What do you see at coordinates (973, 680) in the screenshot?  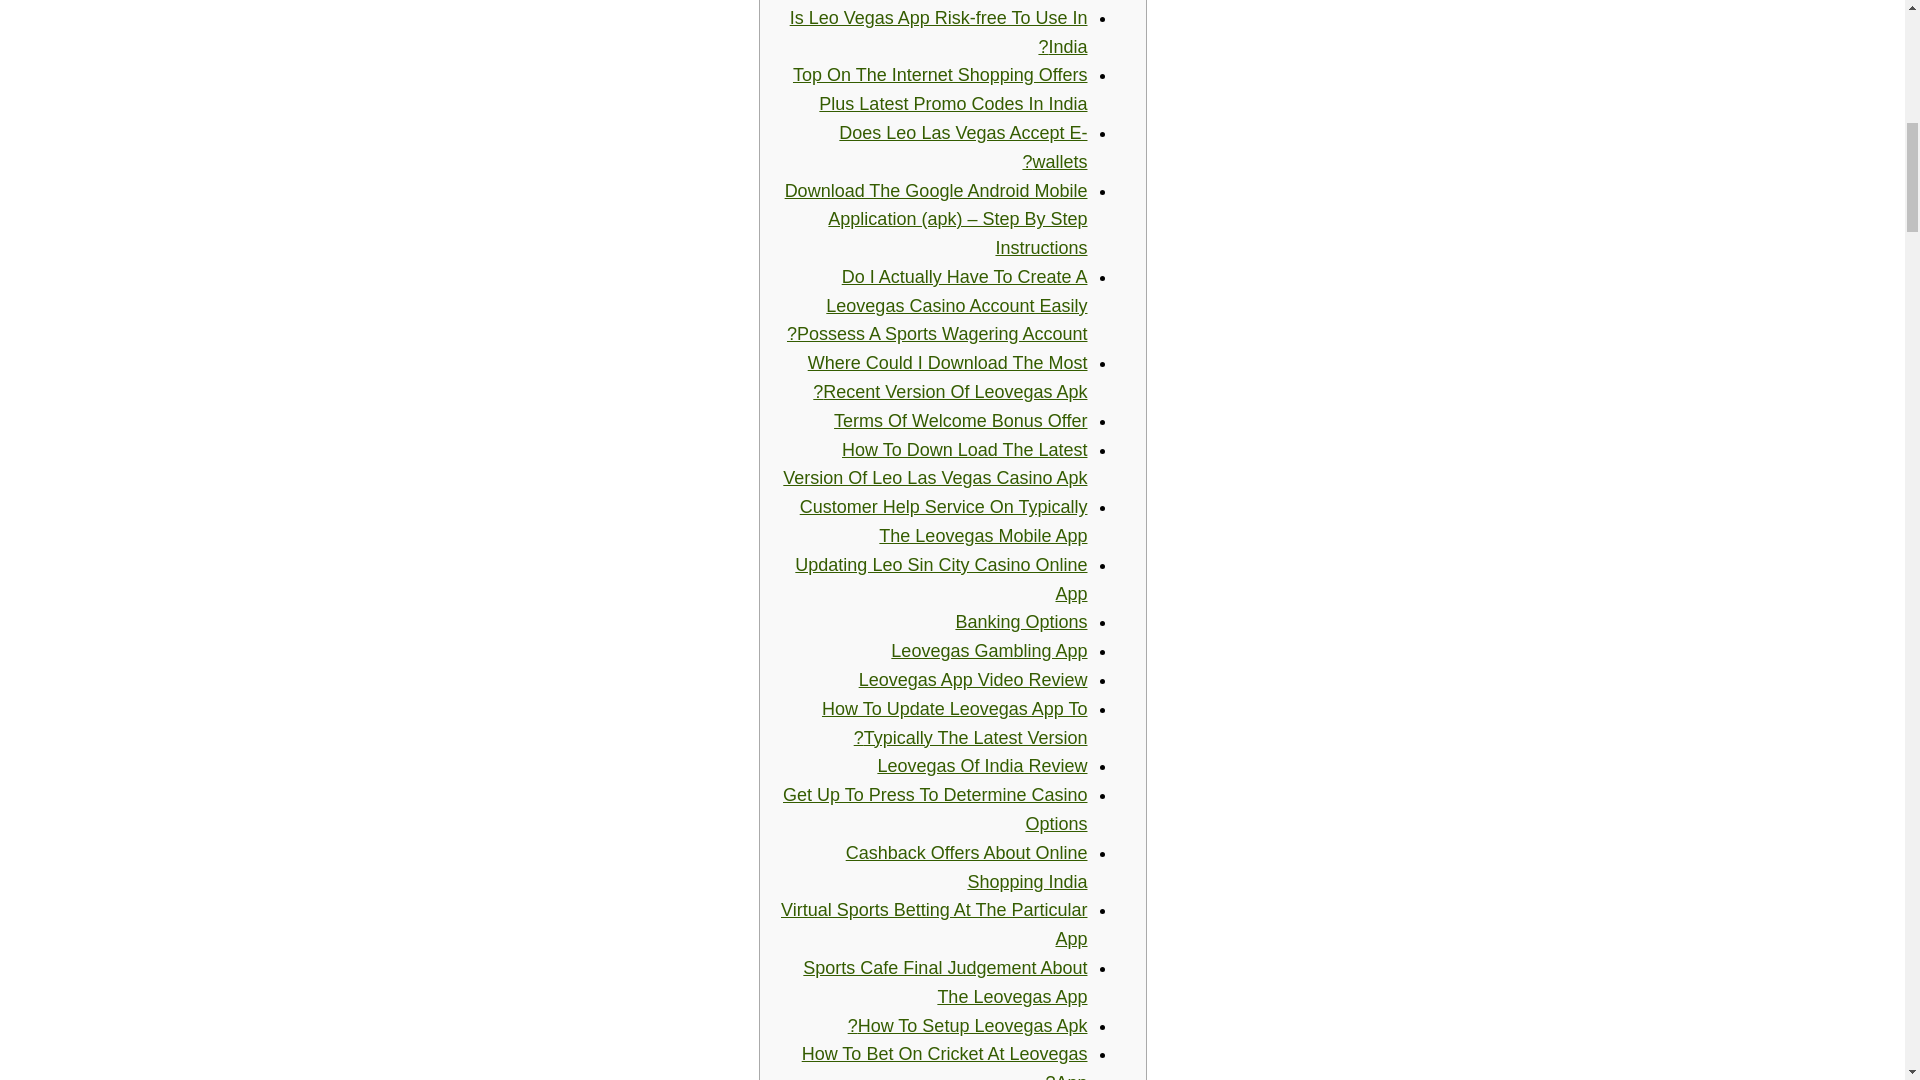 I see `Leovegas App Video Review` at bounding box center [973, 680].